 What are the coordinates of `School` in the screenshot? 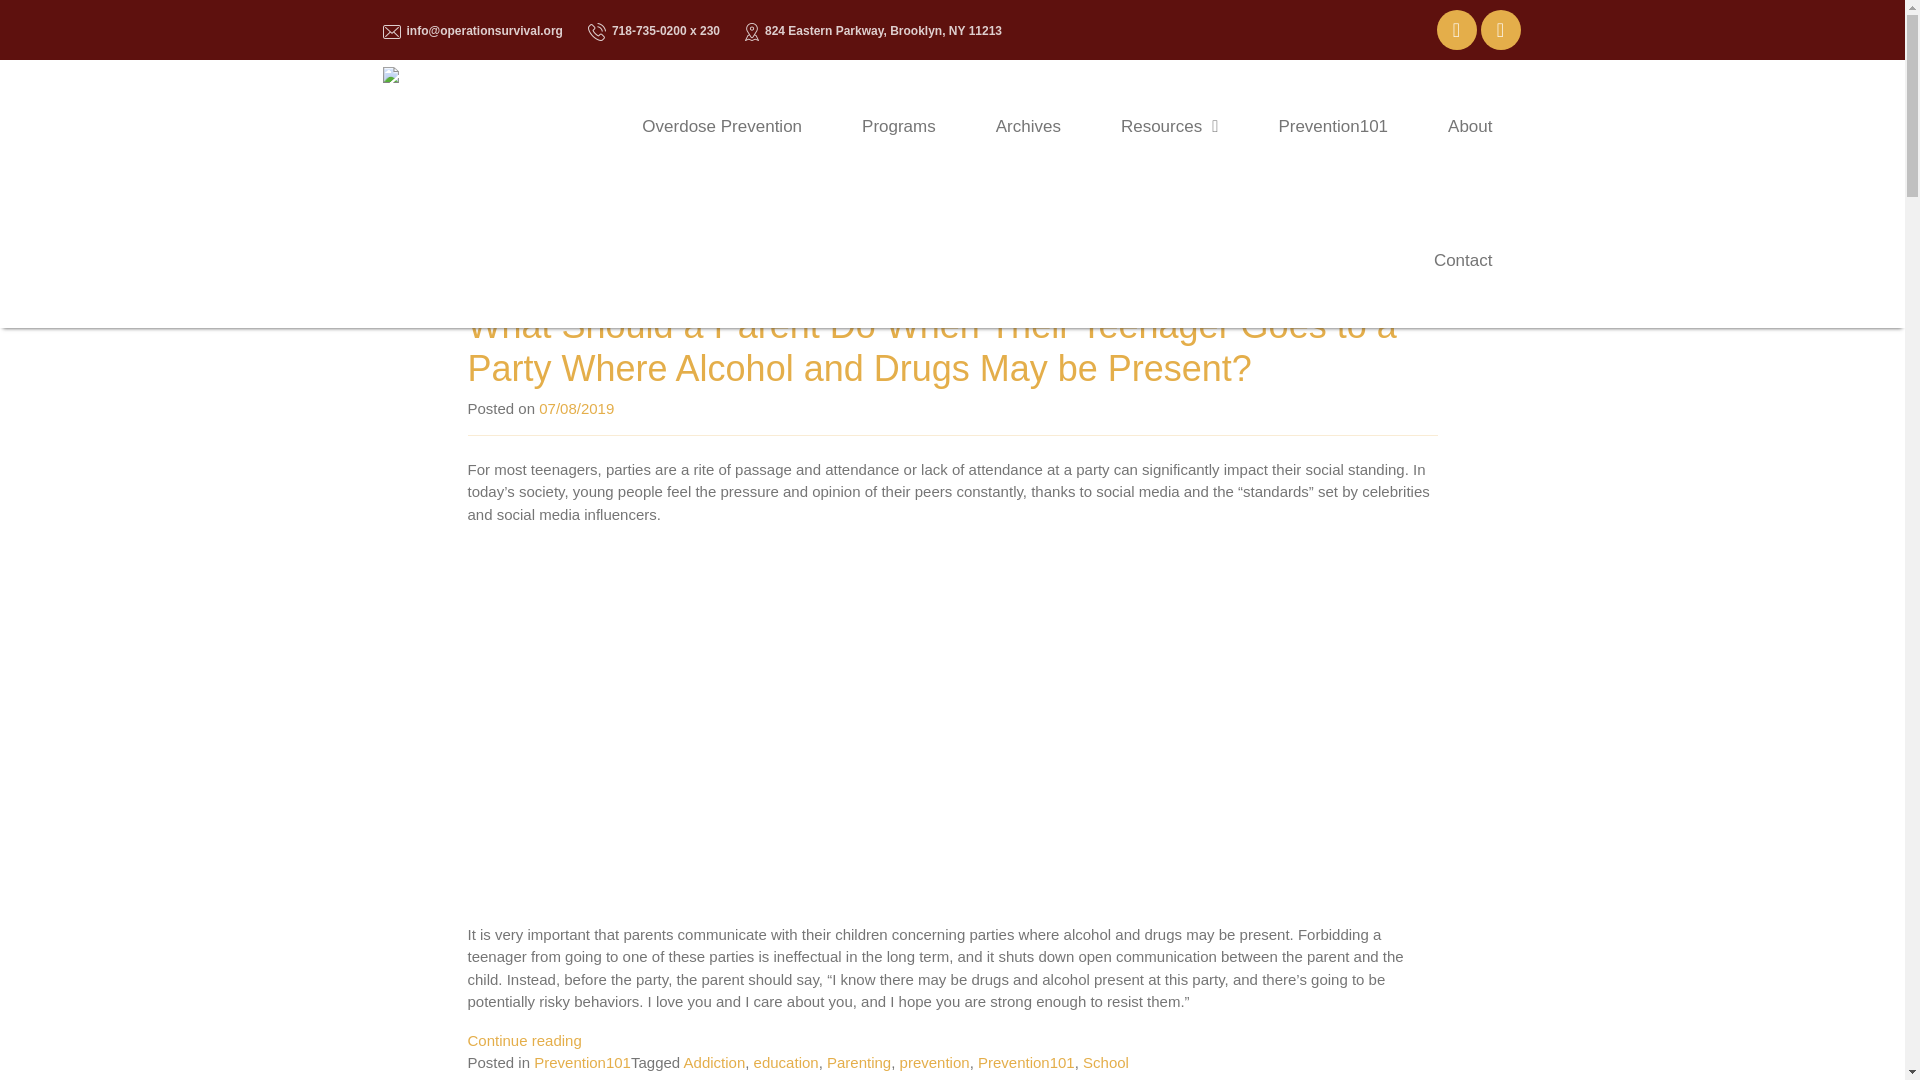 It's located at (1105, 1062).